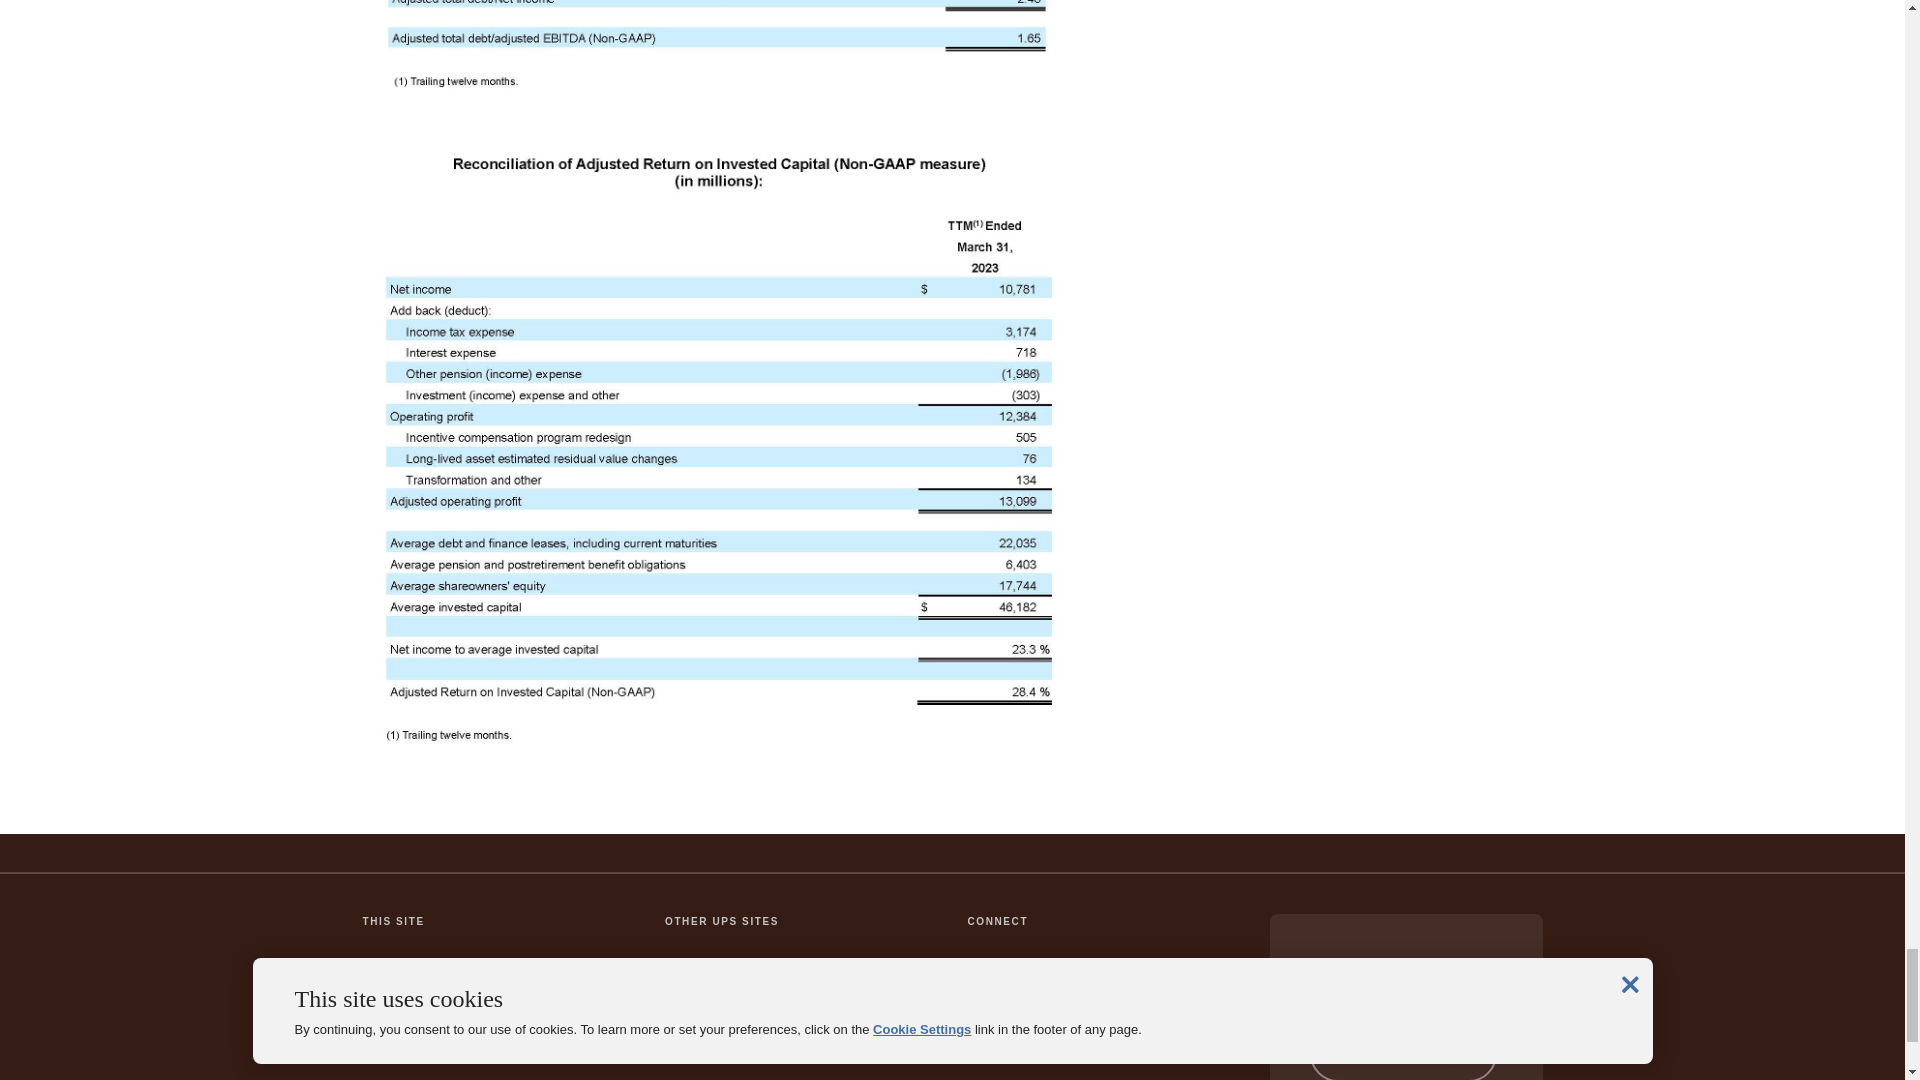  Describe the element at coordinates (1145, 1002) in the screenshot. I see `Linkedin` at that location.